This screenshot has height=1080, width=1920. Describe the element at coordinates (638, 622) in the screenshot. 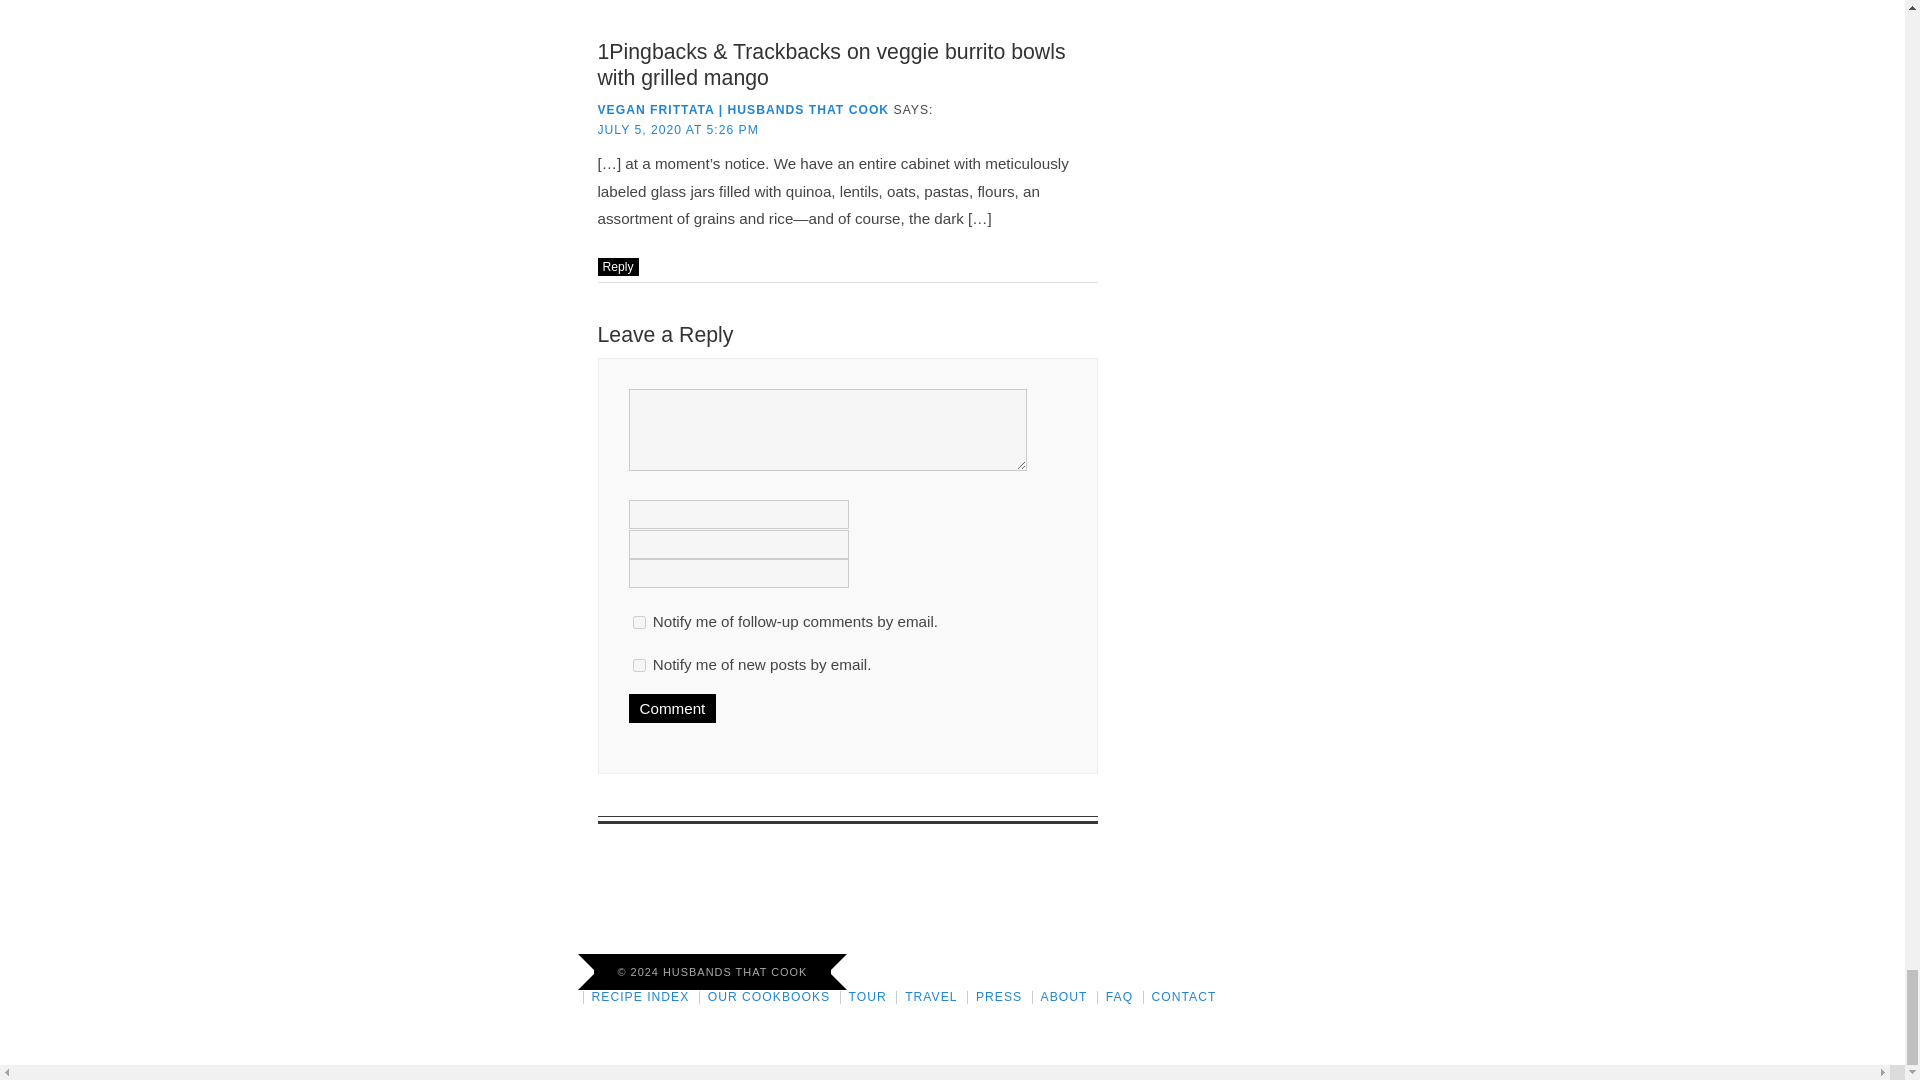

I see `subscribe` at that location.